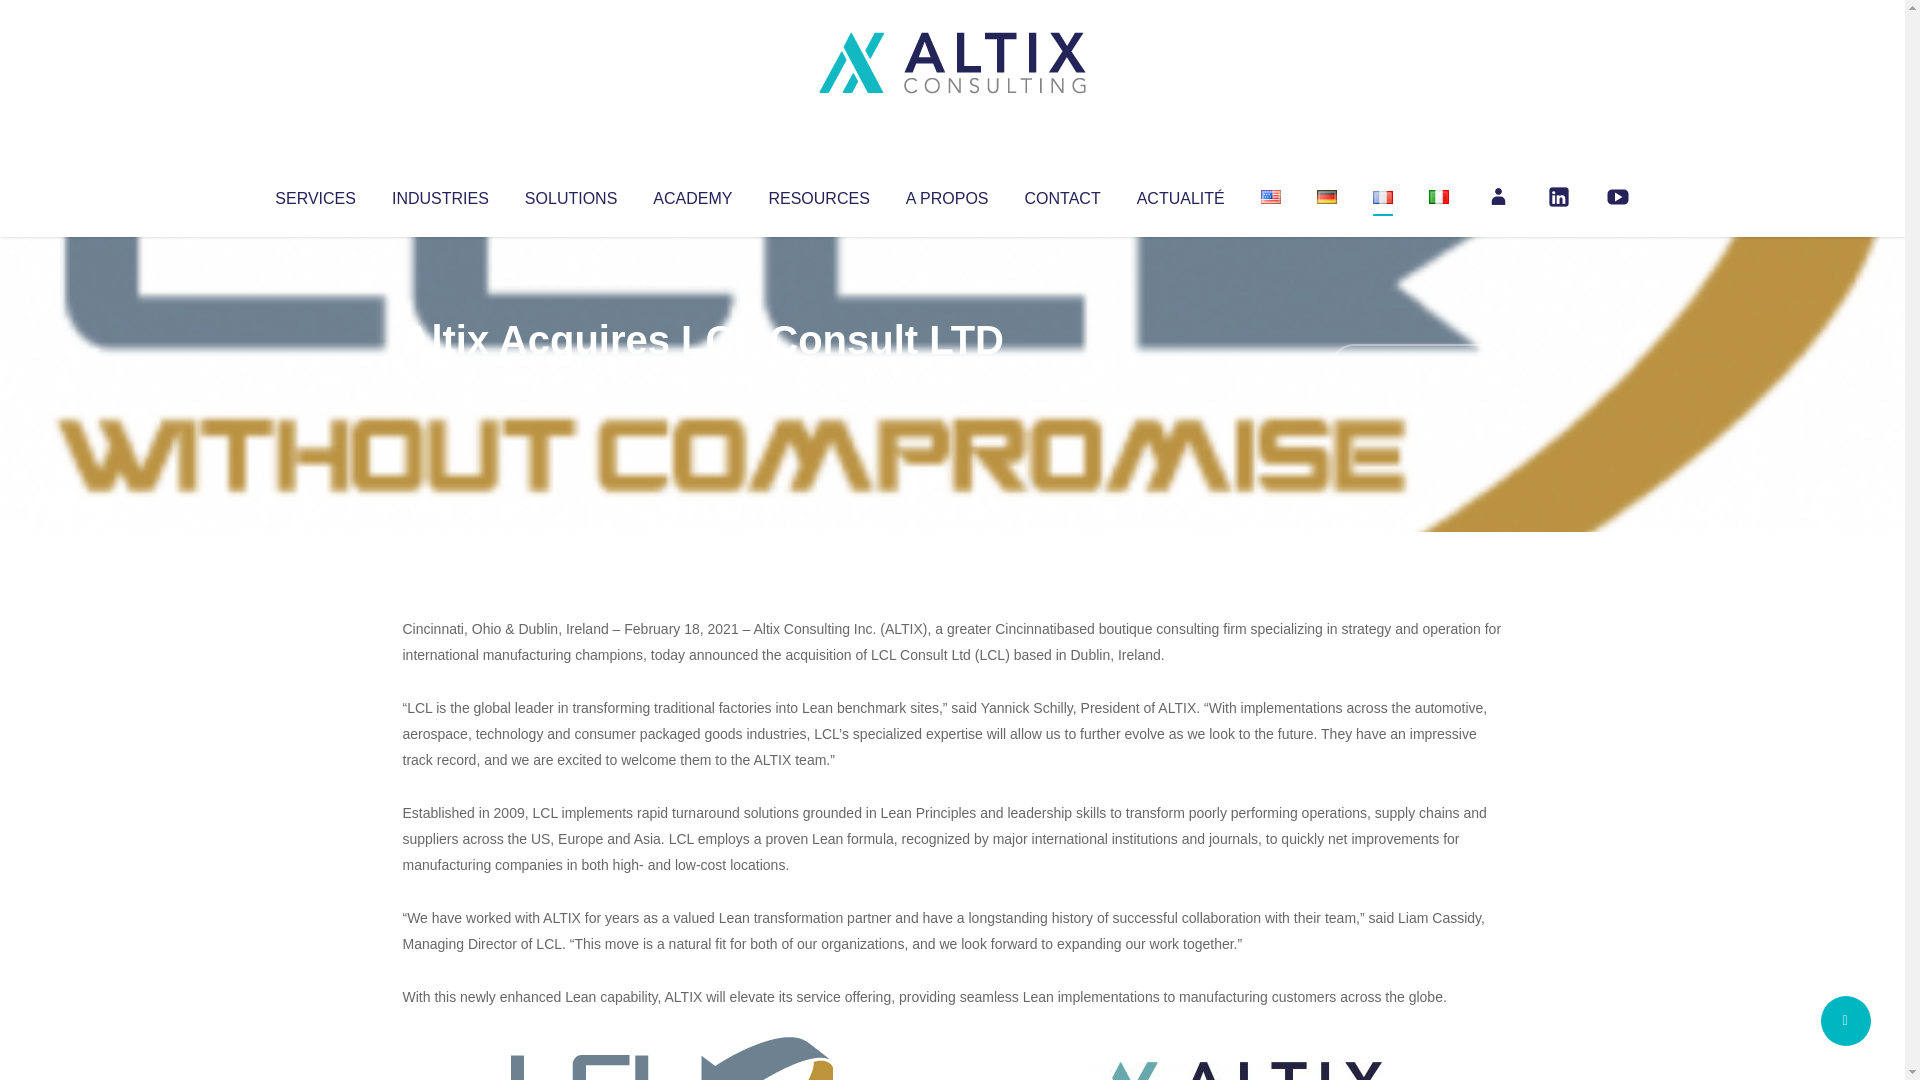 The width and height of the screenshot is (1920, 1080). What do you see at coordinates (1416, 366) in the screenshot?
I see `No Comments` at bounding box center [1416, 366].